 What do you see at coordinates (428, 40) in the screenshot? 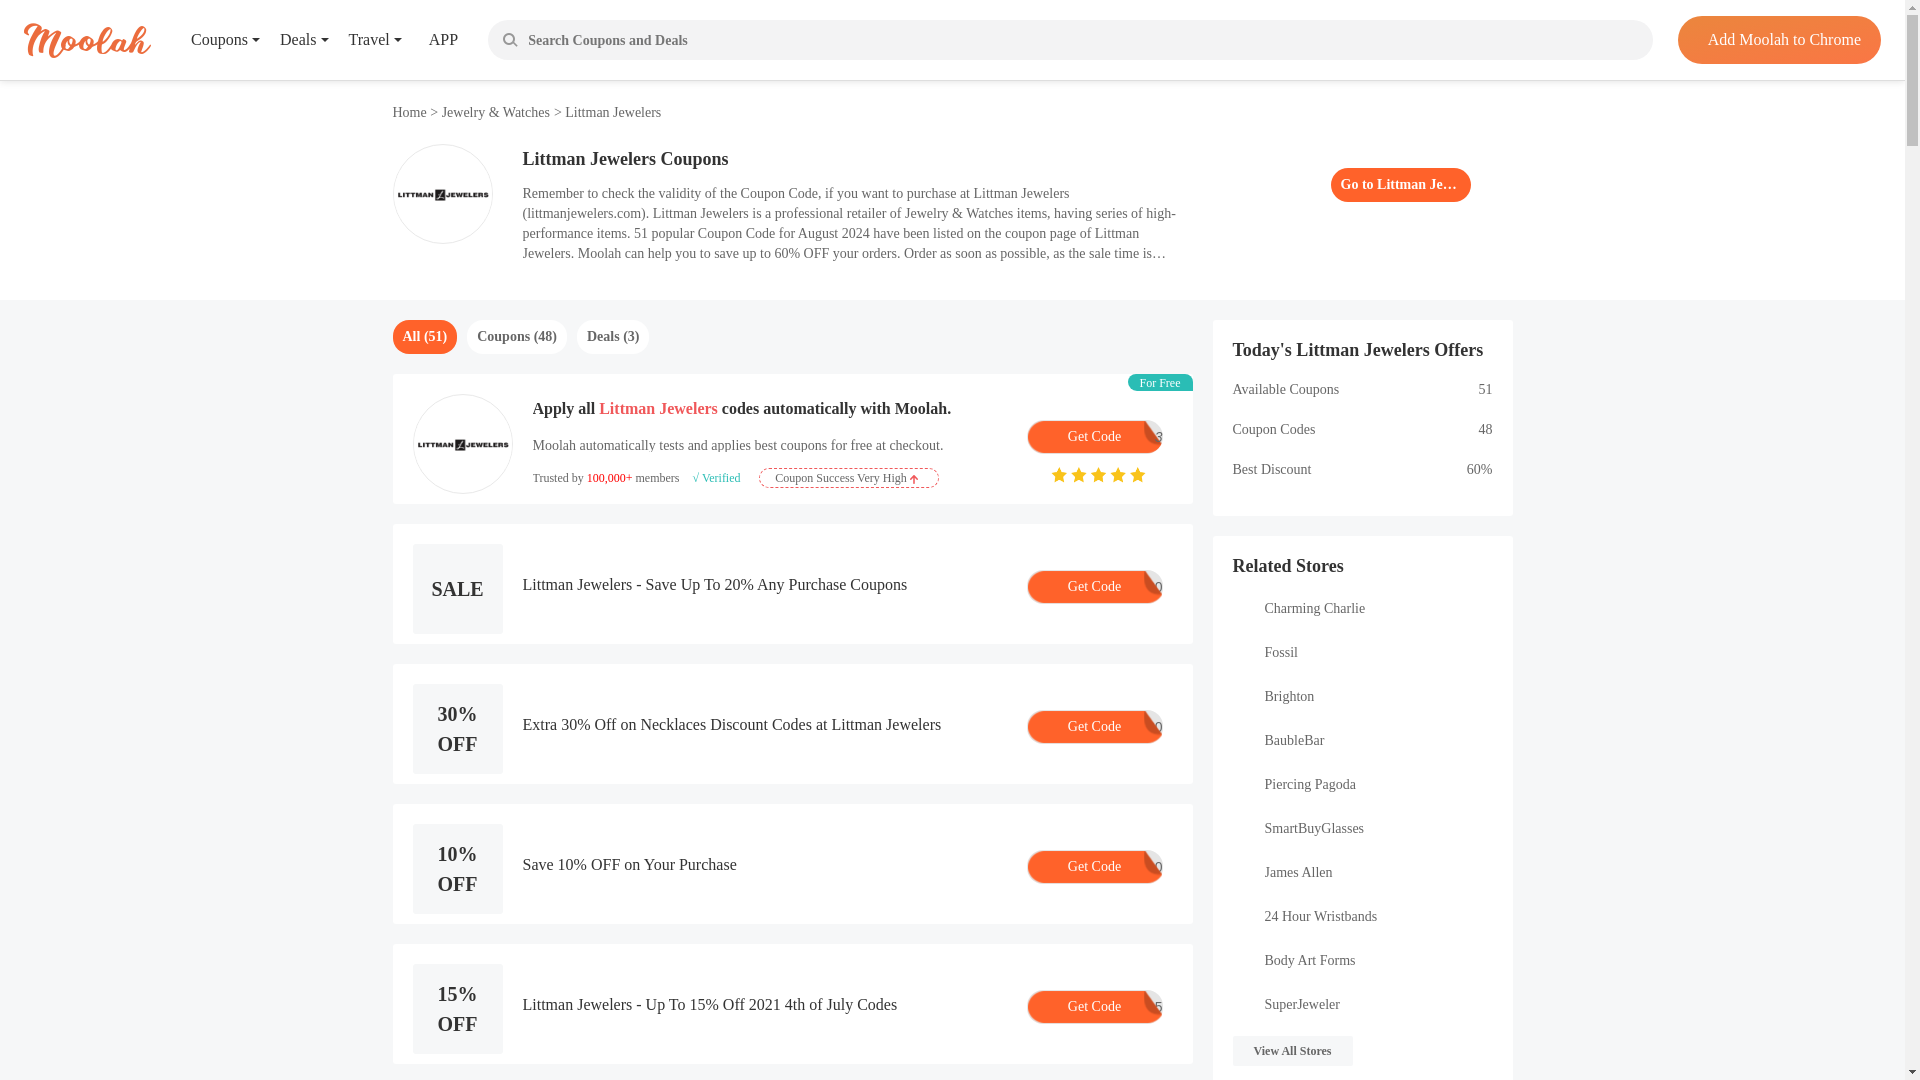
I see `APP` at bounding box center [428, 40].